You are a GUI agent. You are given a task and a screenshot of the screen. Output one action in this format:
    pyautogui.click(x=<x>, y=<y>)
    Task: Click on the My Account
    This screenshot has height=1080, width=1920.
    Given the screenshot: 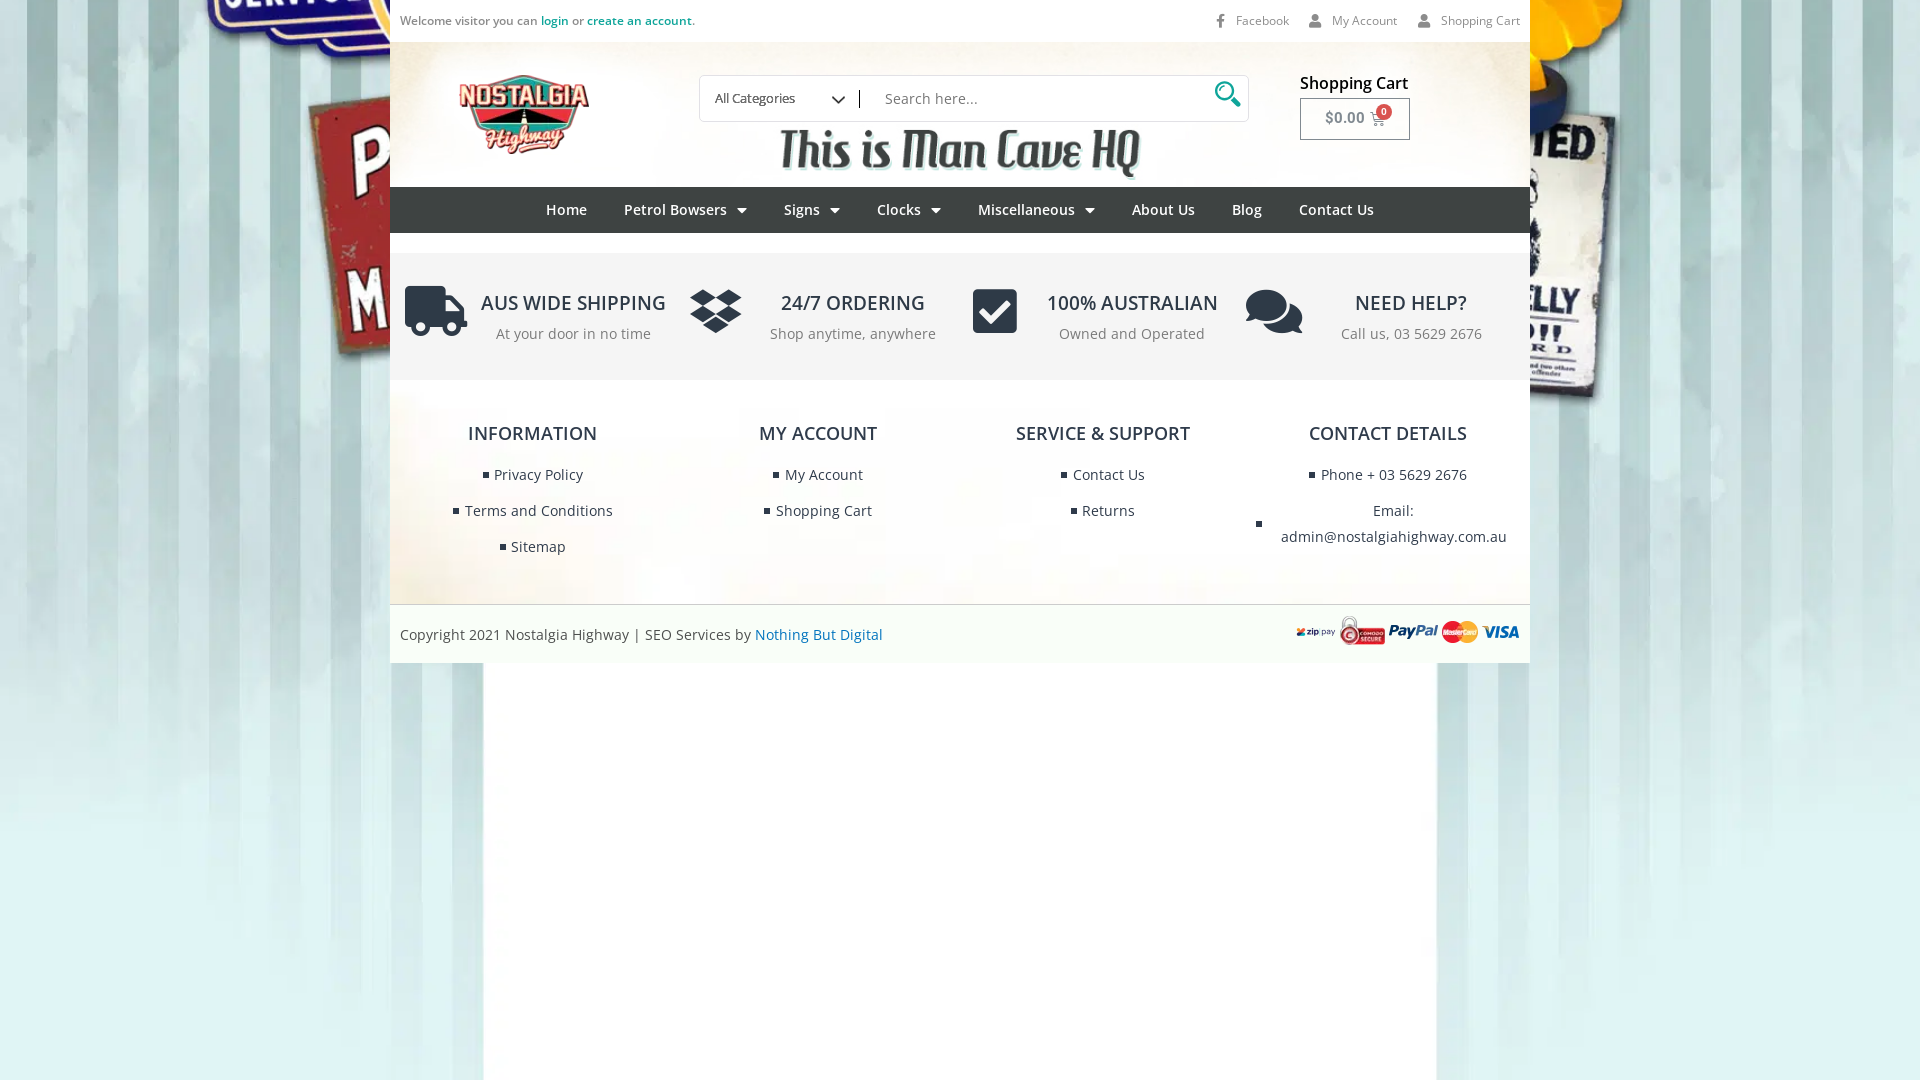 What is the action you would take?
    pyautogui.click(x=818, y=475)
    